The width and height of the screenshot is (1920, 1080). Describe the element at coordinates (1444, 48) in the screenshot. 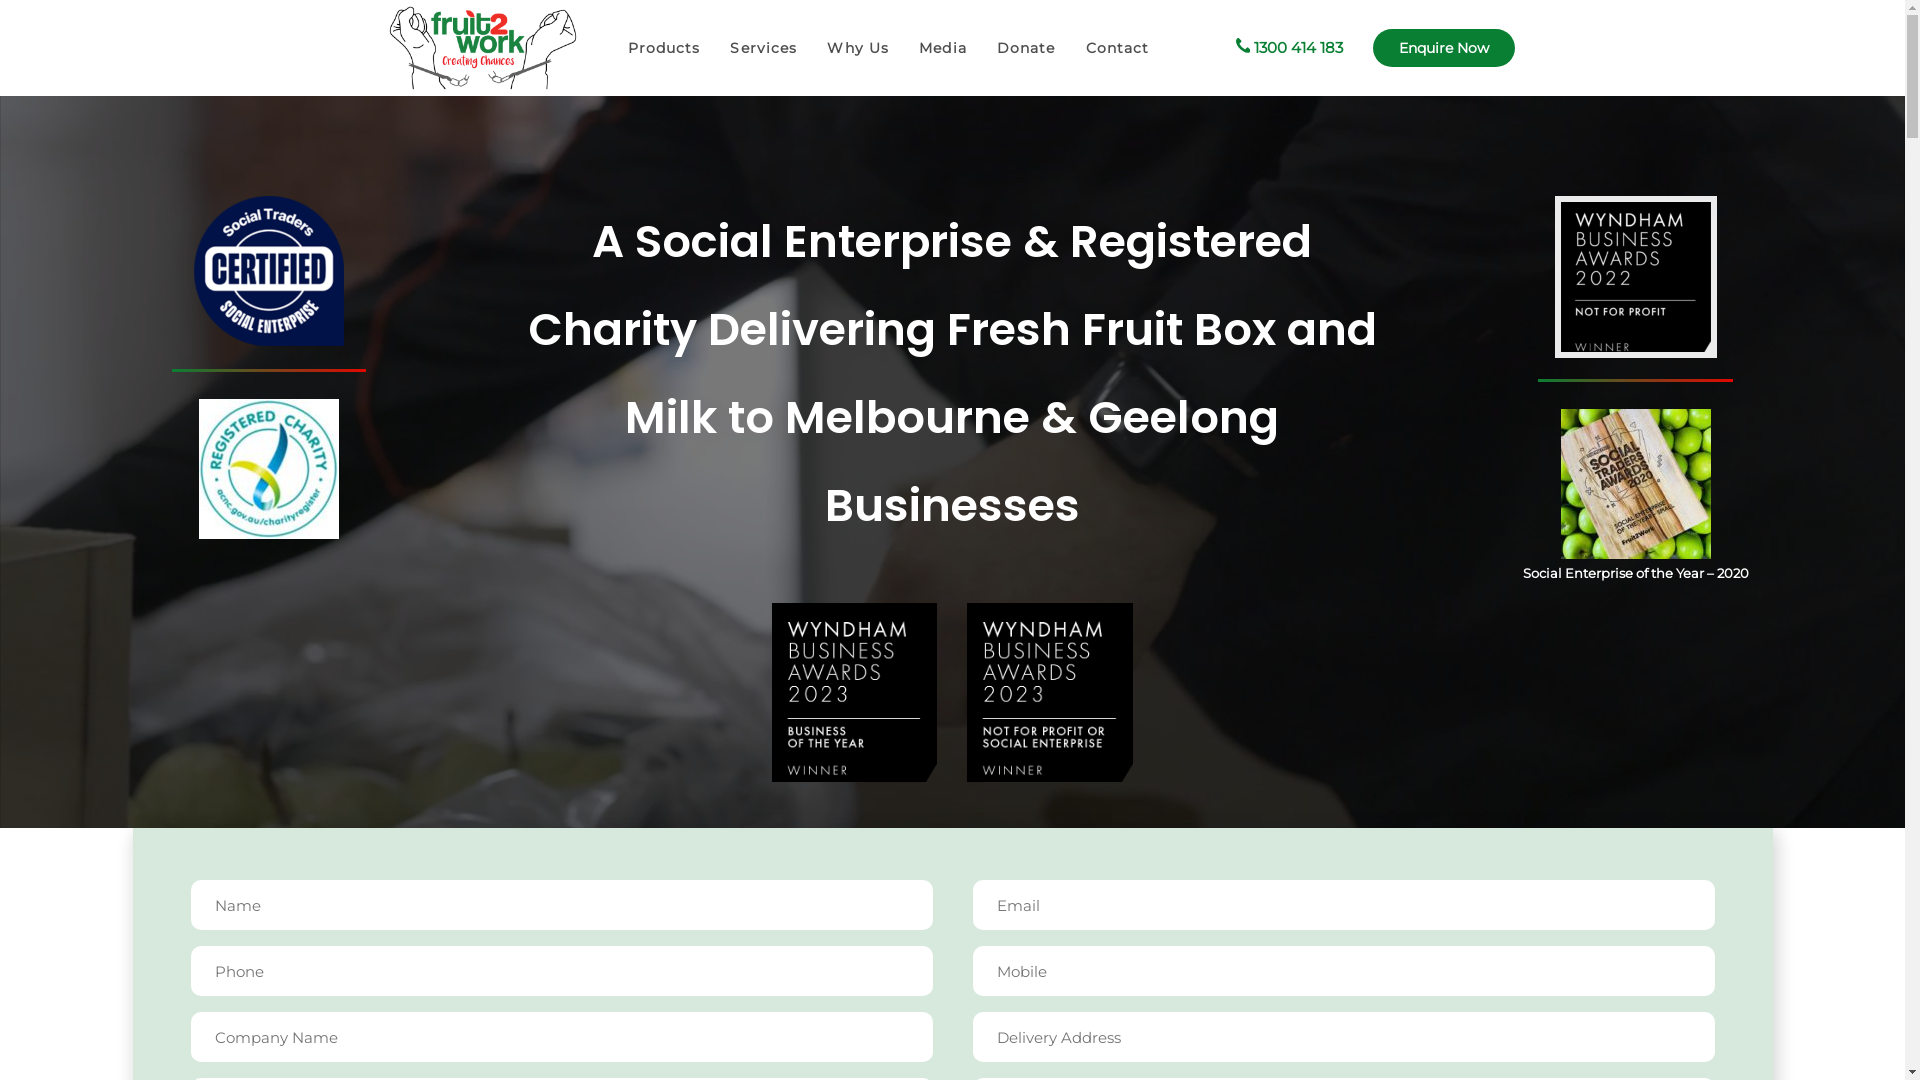

I see `Enquire Now` at that location.